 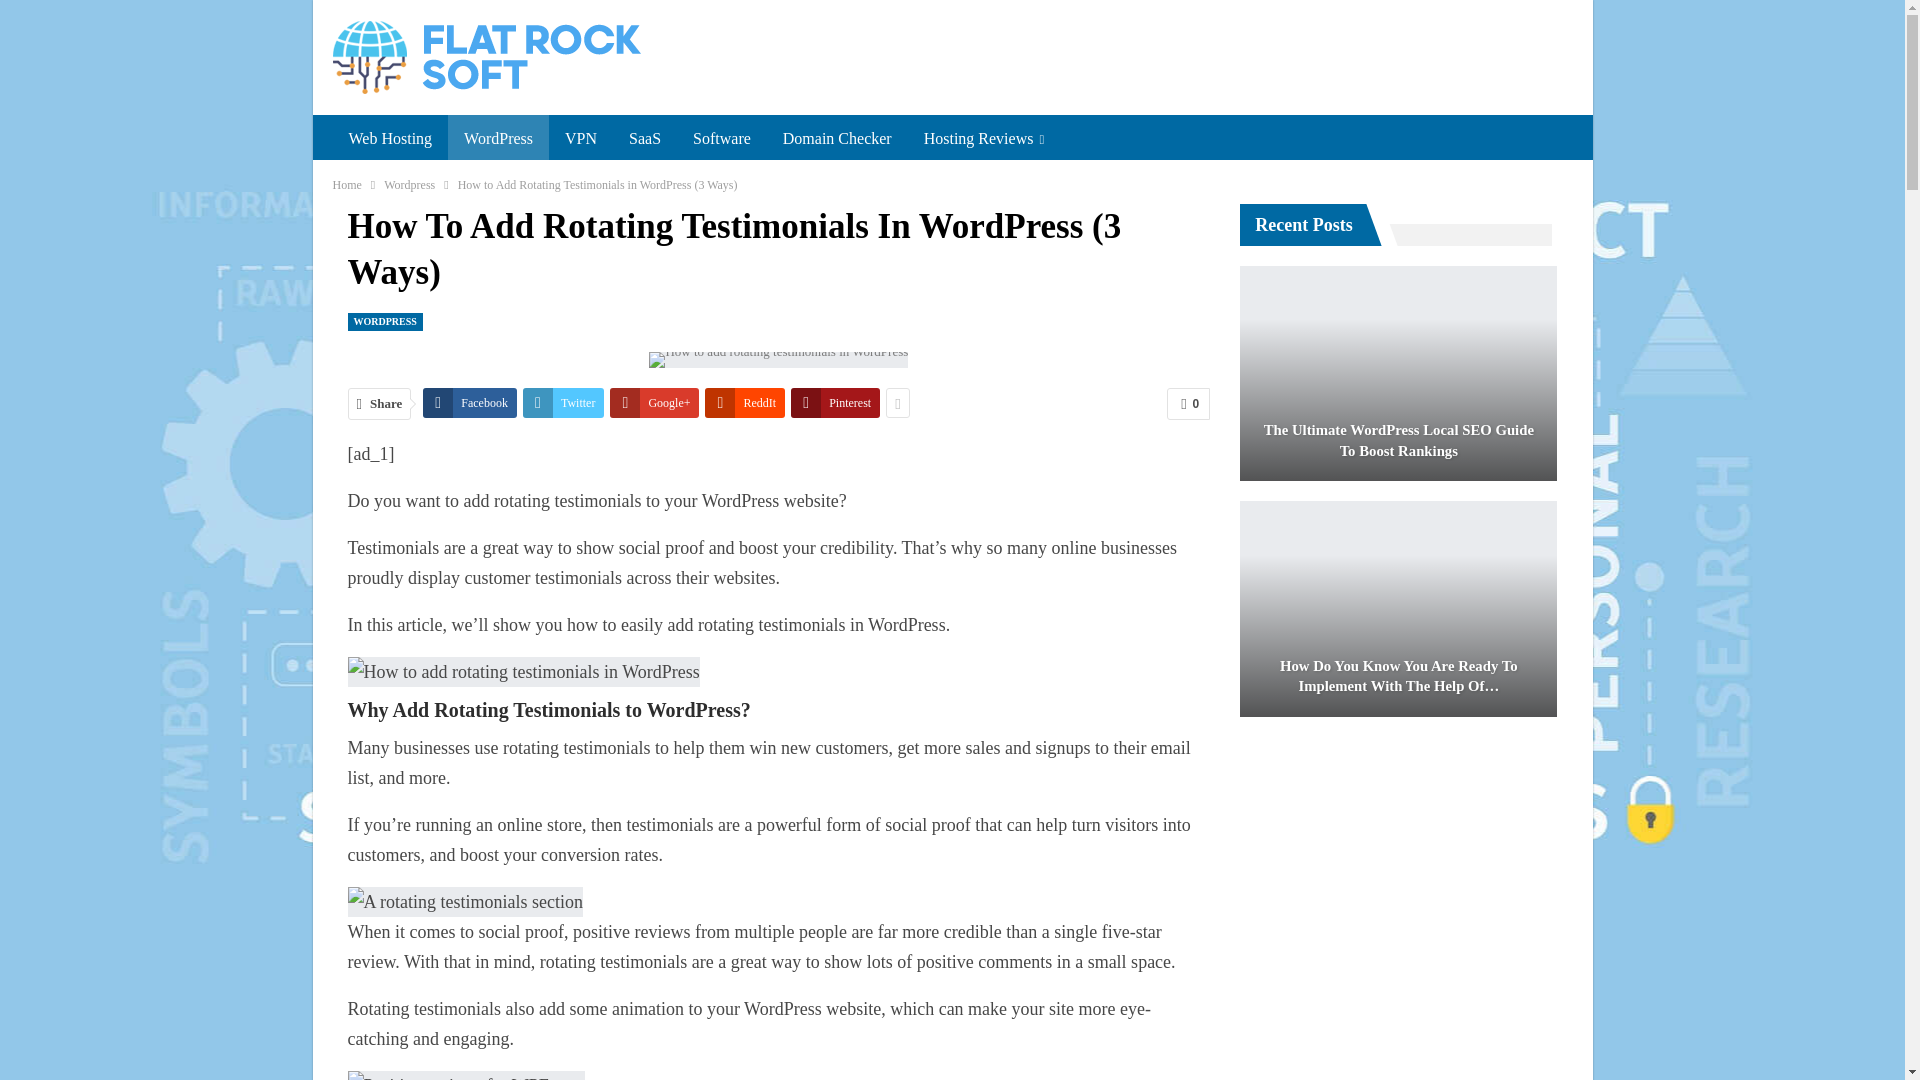 What do you see at coordinates (835, 402) in the screenshot?
I see `Pinterest` at bounding box center [835, 402].